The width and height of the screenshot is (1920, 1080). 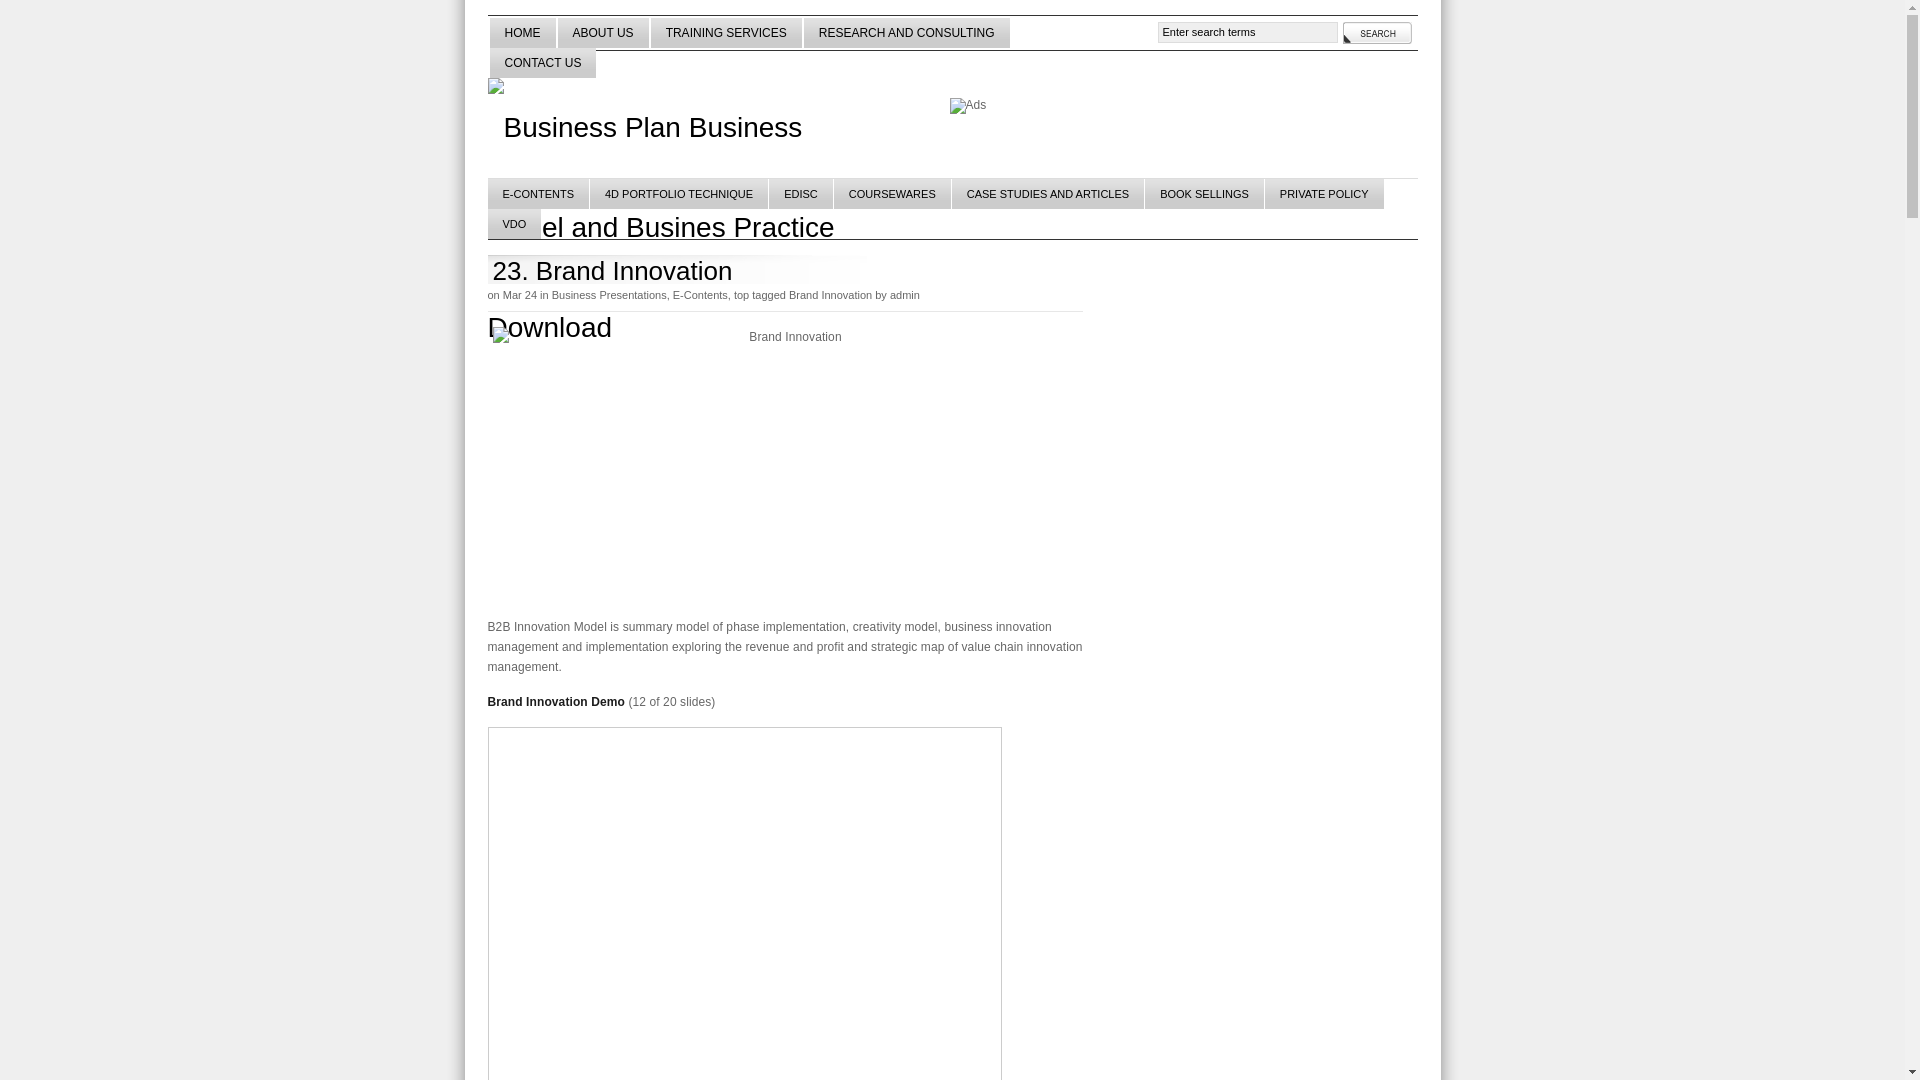 What do you see at coordinates (726, 33) in the screenshot?
I see `TRAINING SERVICES` at bounding box center [726, 33].